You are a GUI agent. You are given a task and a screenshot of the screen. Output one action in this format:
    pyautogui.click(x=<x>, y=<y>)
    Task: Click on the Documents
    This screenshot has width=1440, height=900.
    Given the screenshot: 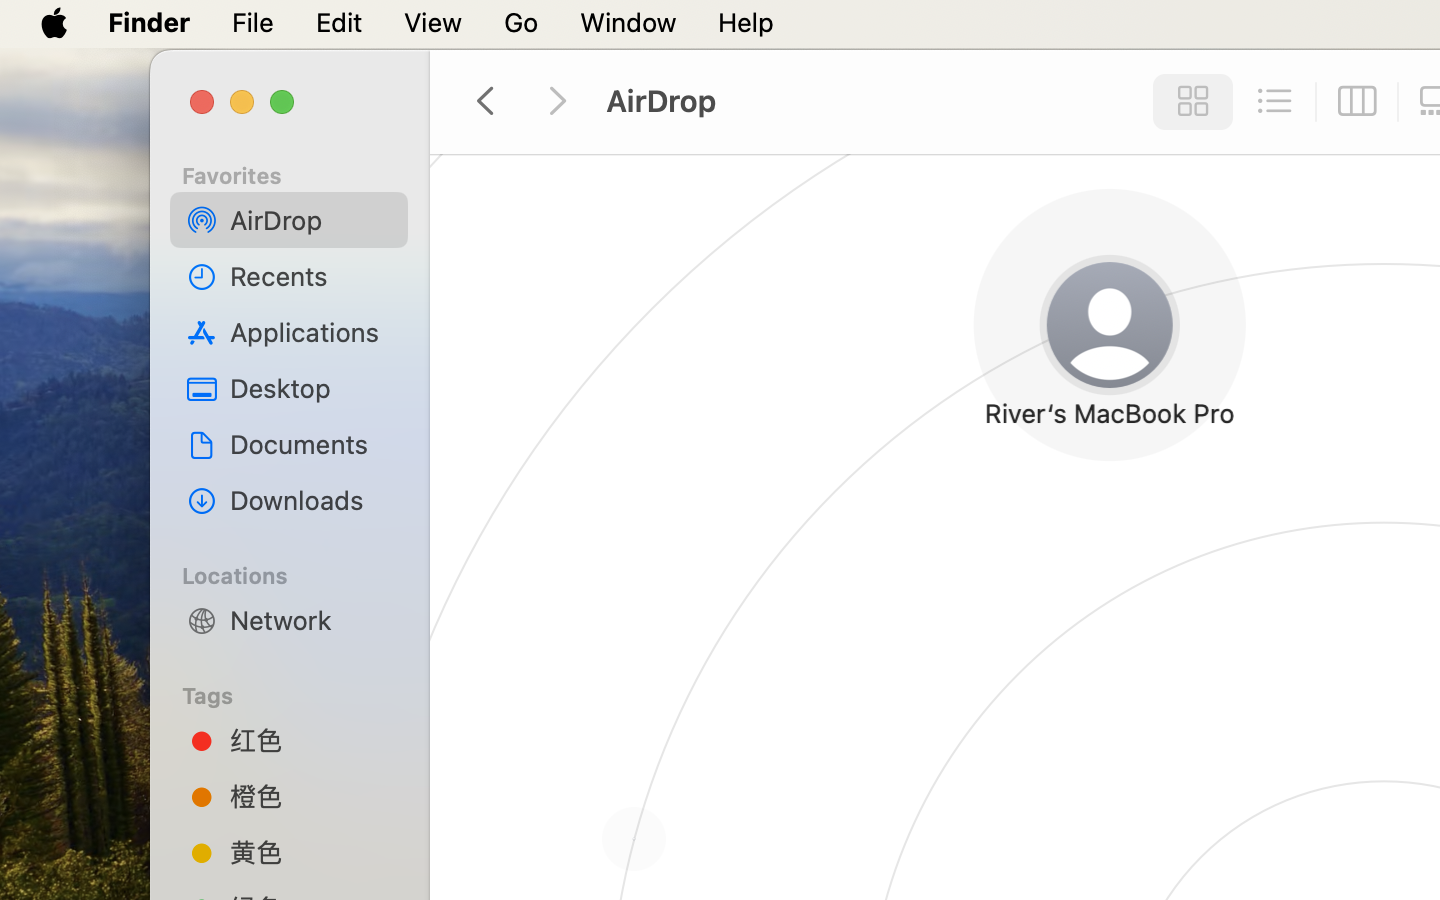 What is the action you would take?
    pyautogui.click(x=311, y=444)
    